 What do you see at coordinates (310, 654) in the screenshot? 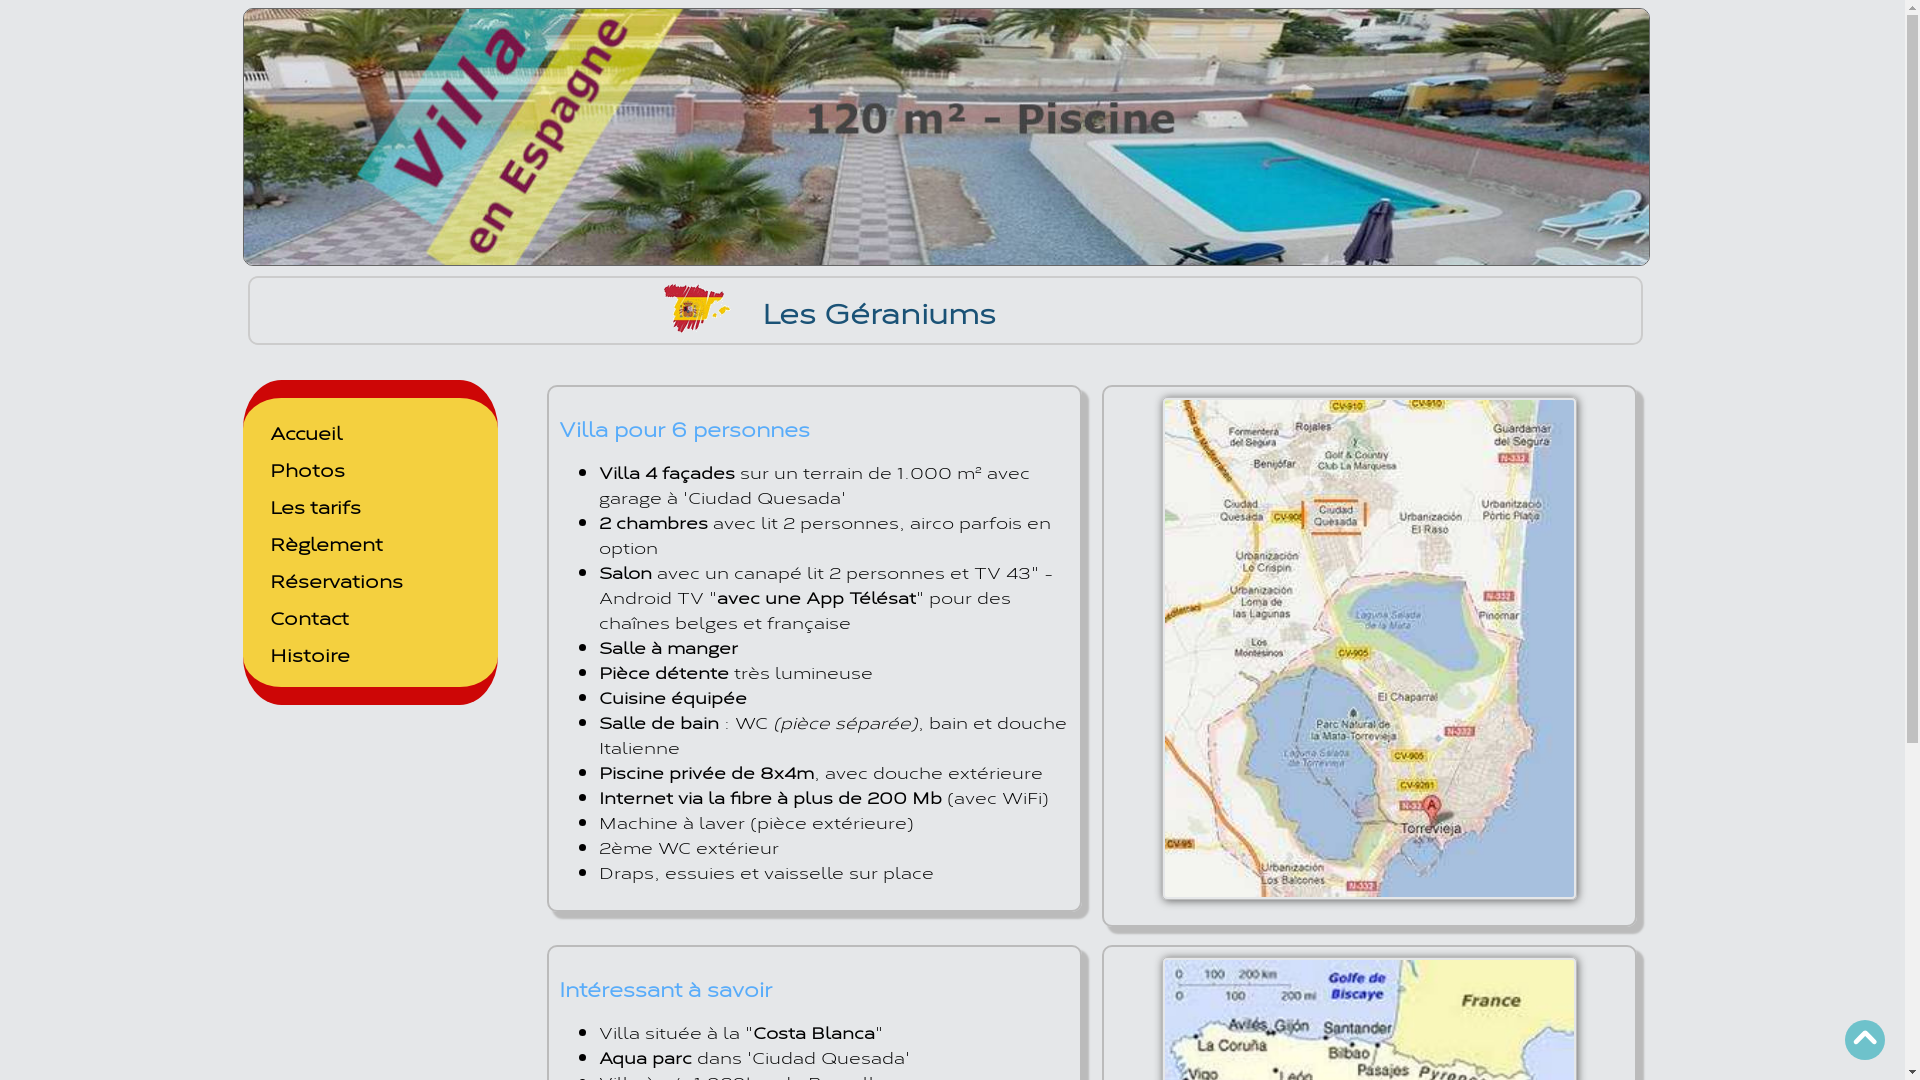
I see `Histoire` at bounding box center [310, 654].